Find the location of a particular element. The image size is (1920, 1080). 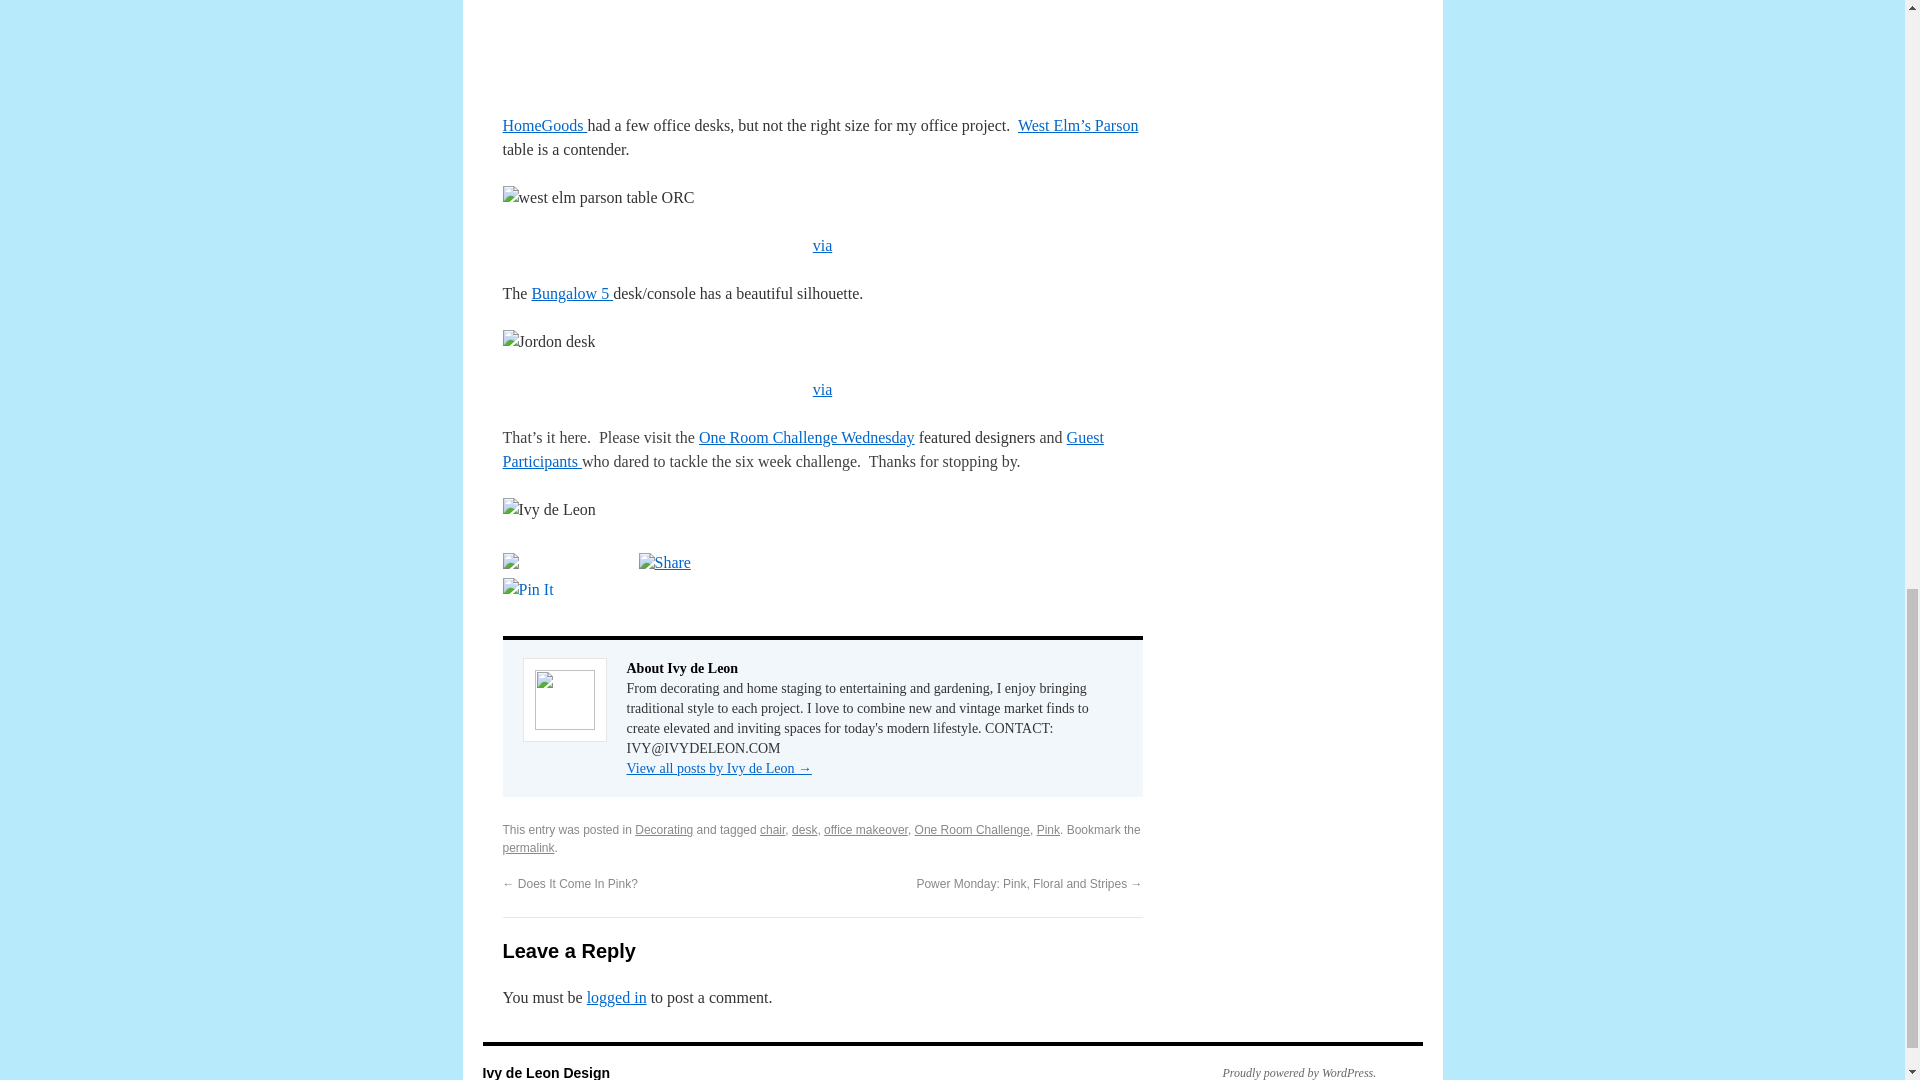

Decorating is located at coordinates (664, 830).